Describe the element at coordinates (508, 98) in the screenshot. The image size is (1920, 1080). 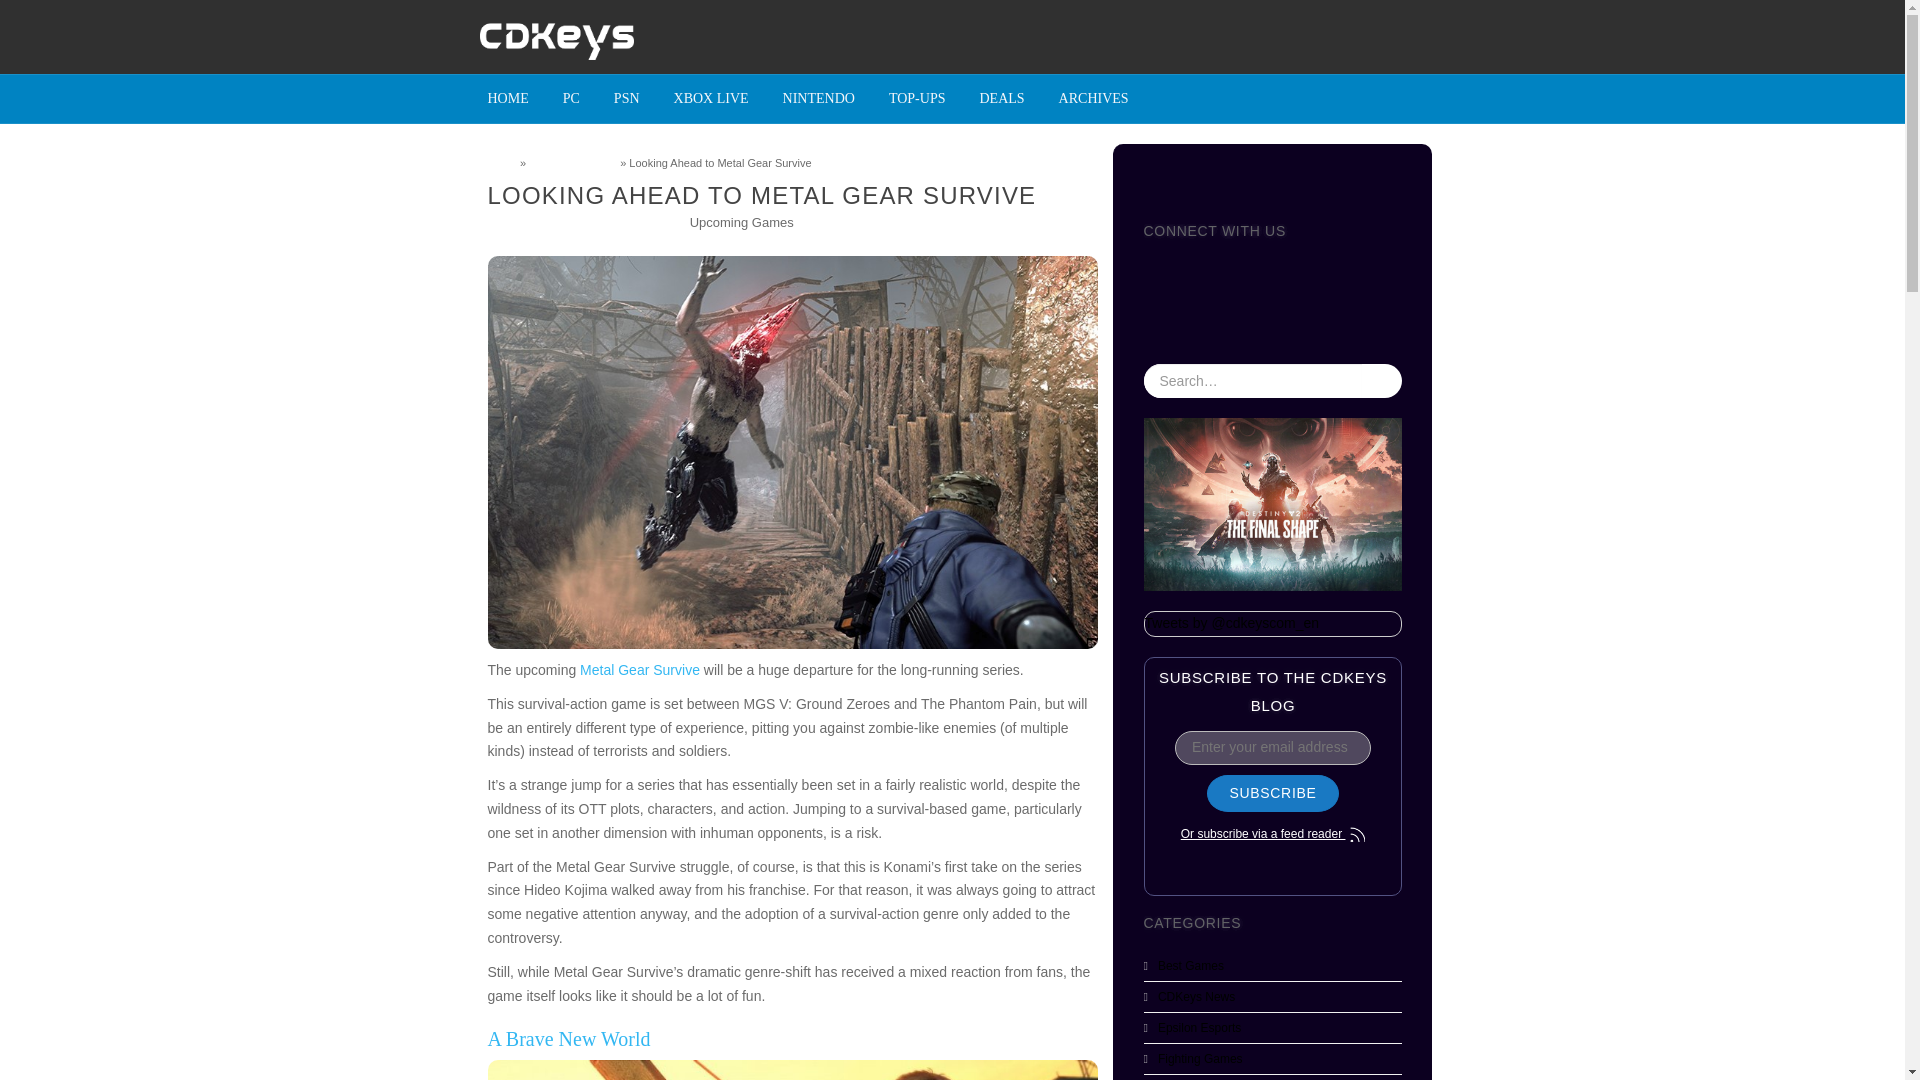
I see `Home` at that location.